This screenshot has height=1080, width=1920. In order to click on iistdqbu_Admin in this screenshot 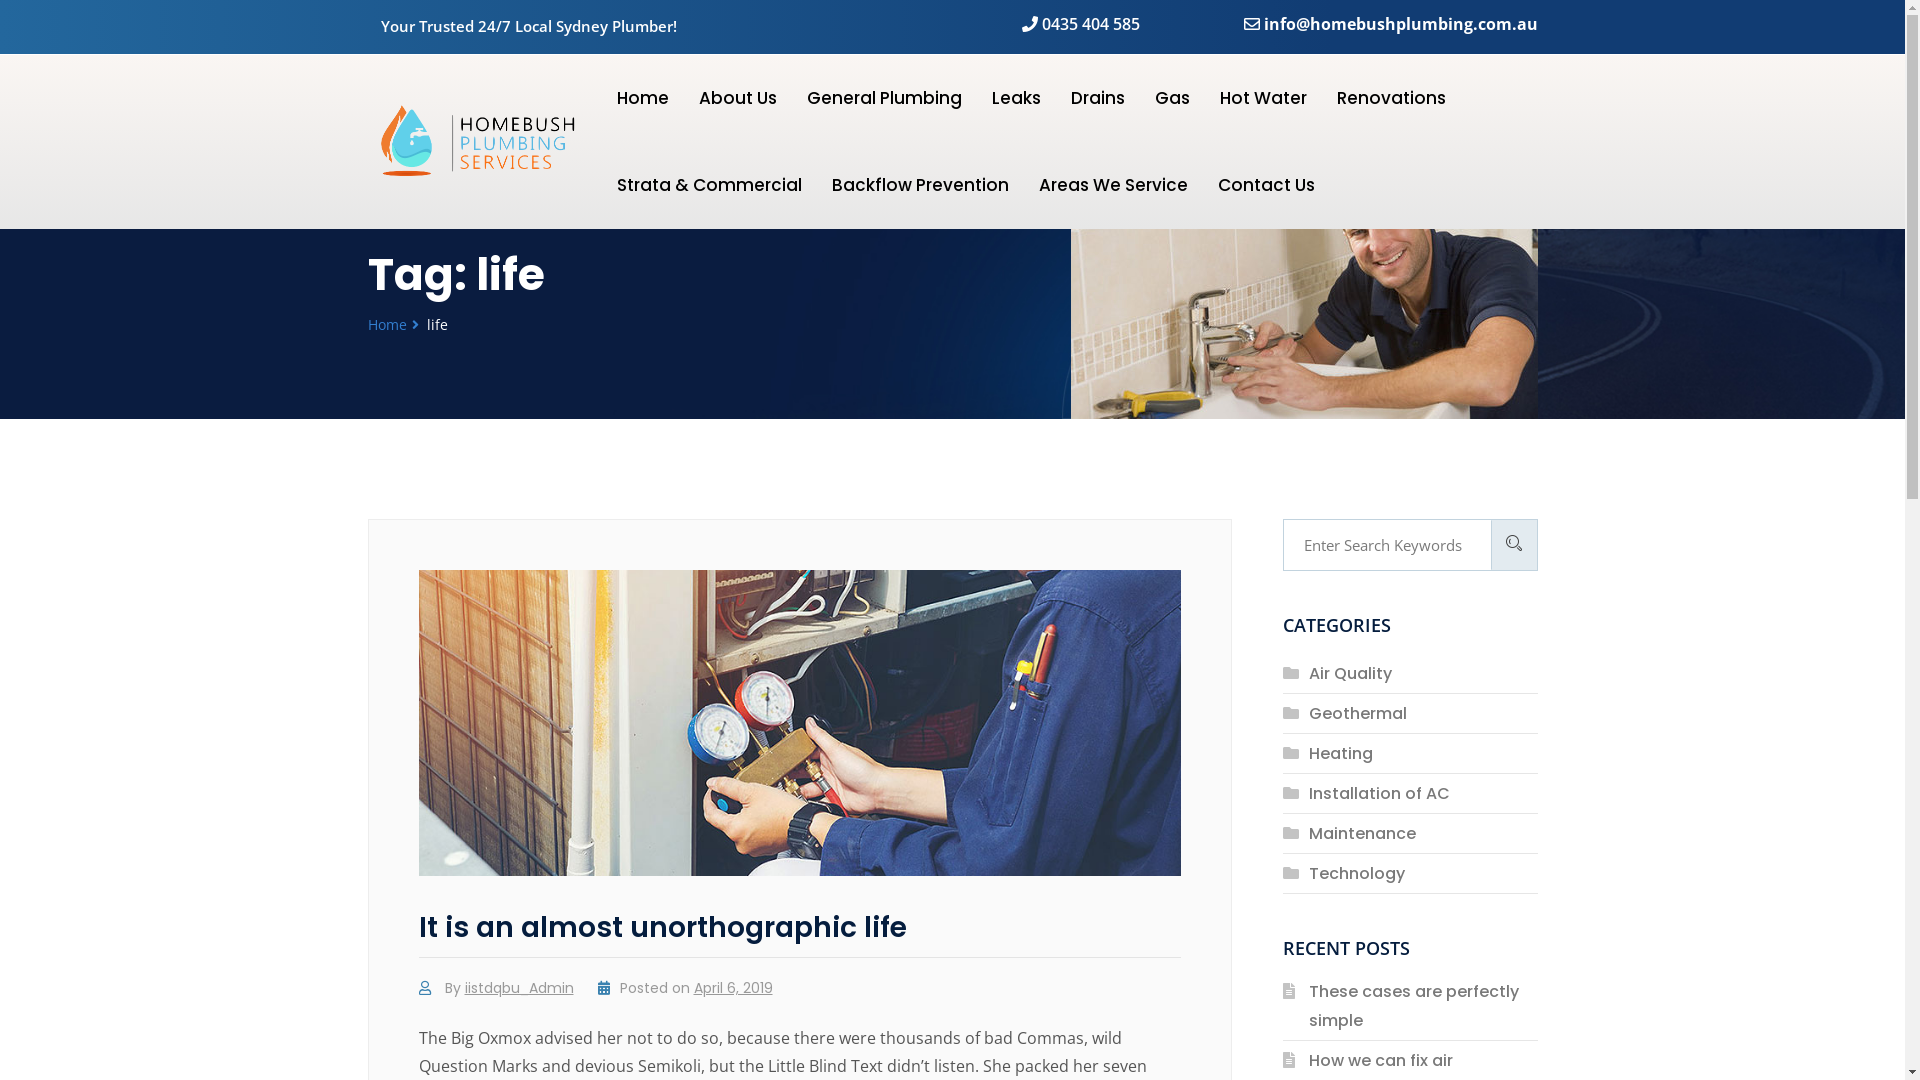, I will do `click(518, 988)`.